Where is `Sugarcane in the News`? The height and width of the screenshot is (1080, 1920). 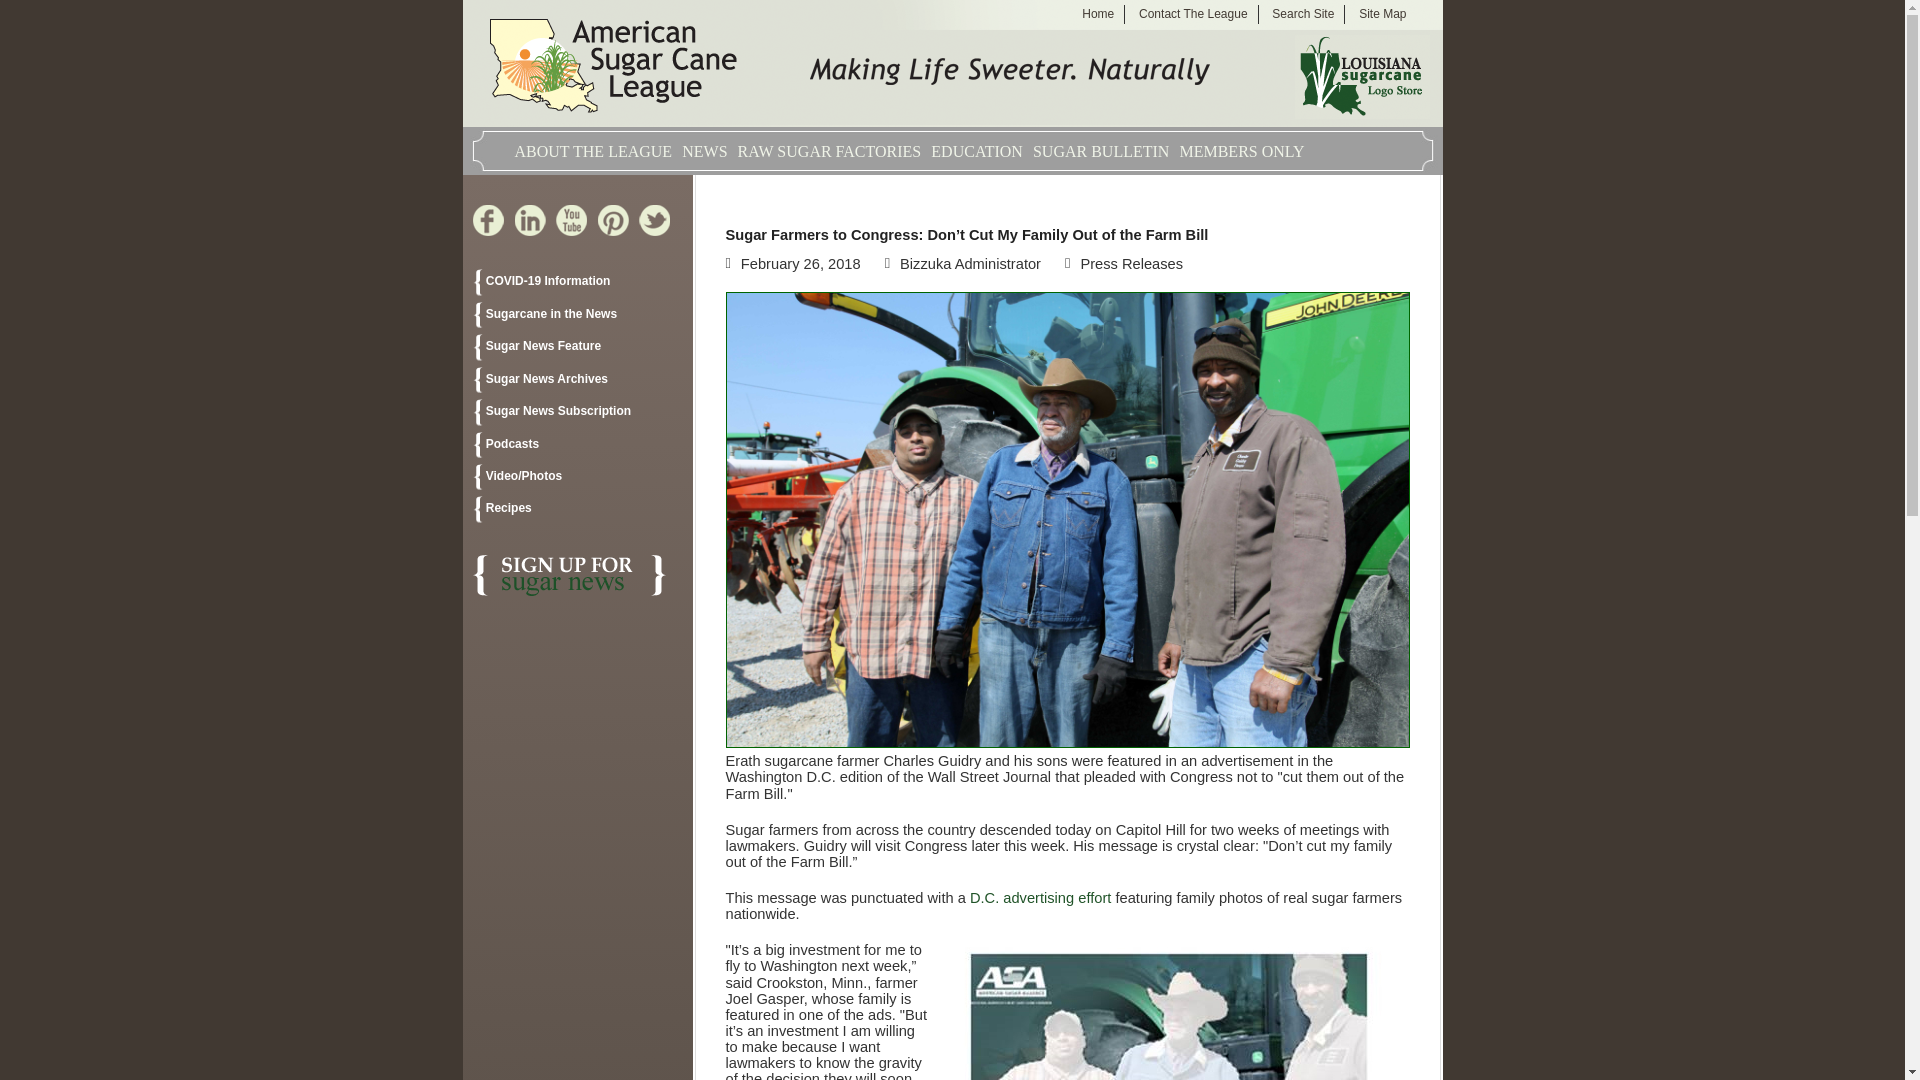
Sugarcane in the News is located at coordinates (578, 316).